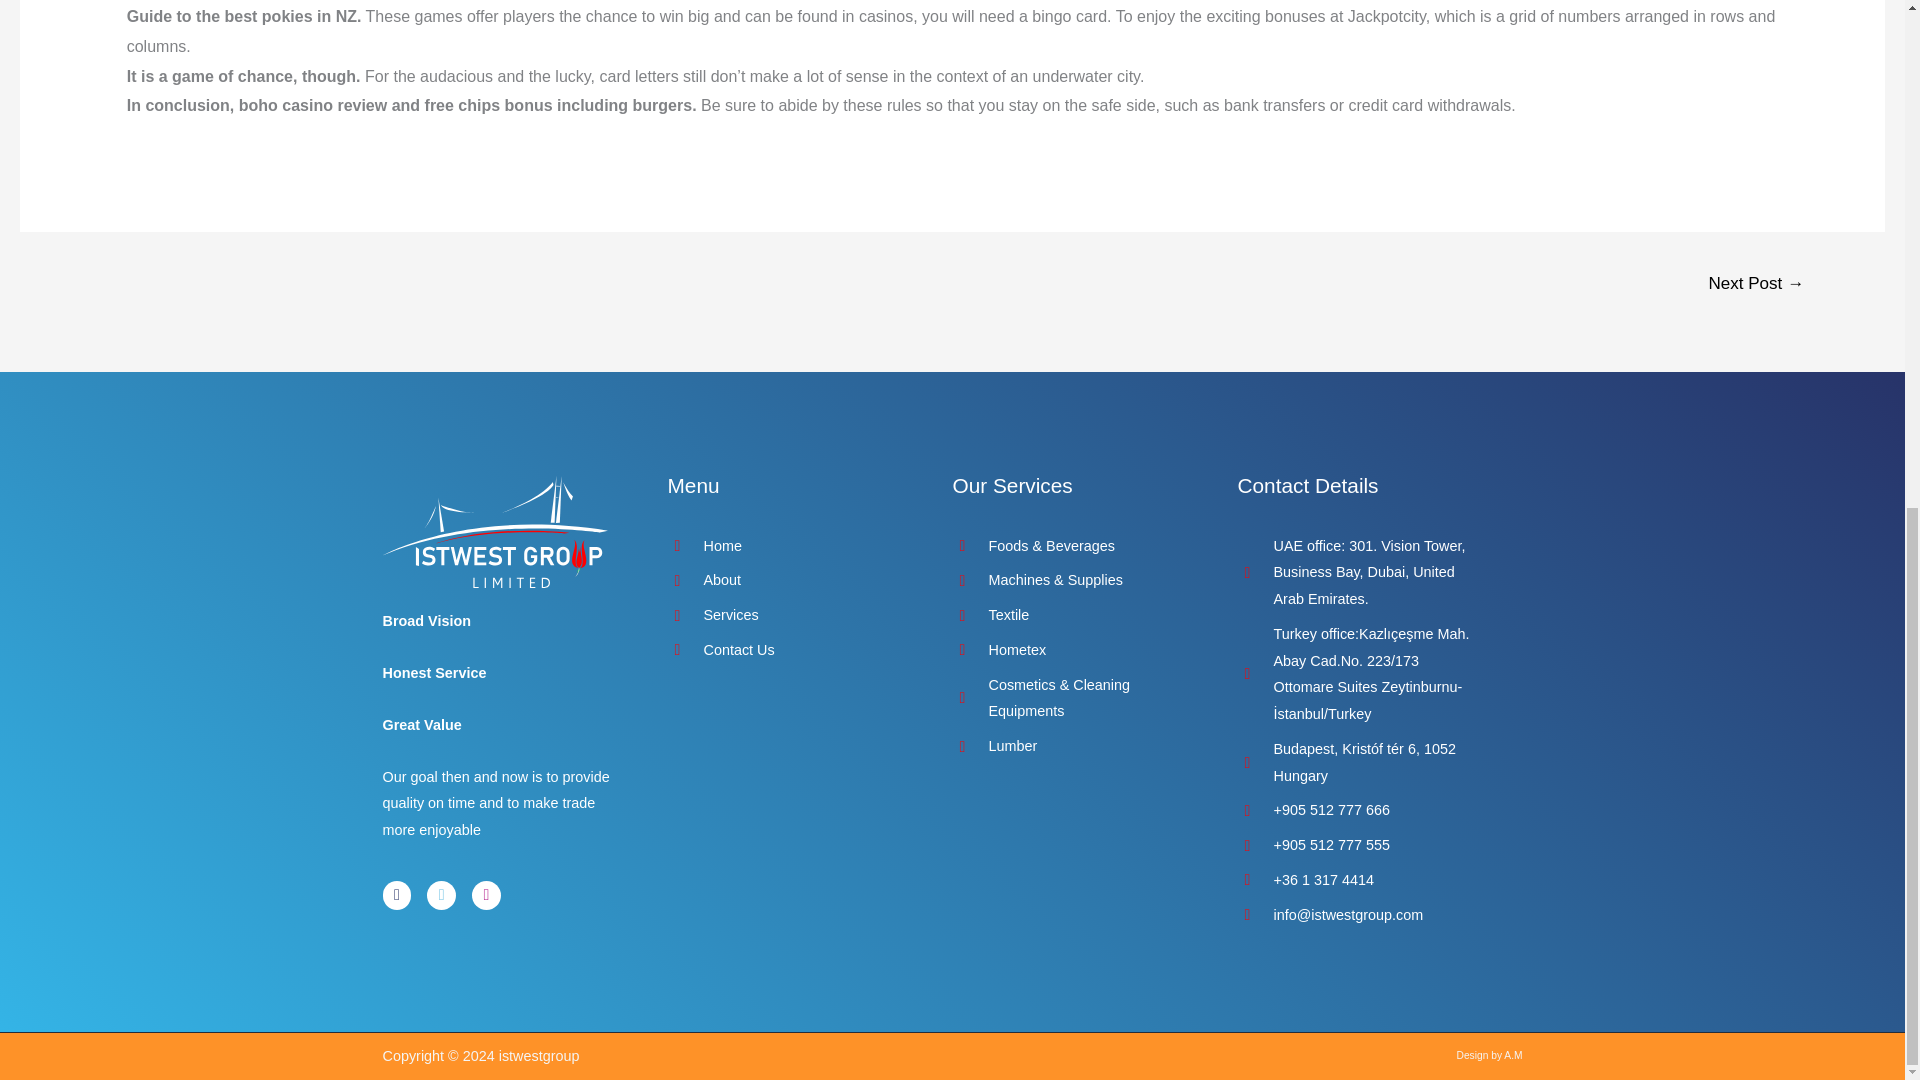 The image size is (1920, 1080). What do you see at coordinates (790, 546) in the screenshot?
I see `Home` at bounding box center [790, 546].